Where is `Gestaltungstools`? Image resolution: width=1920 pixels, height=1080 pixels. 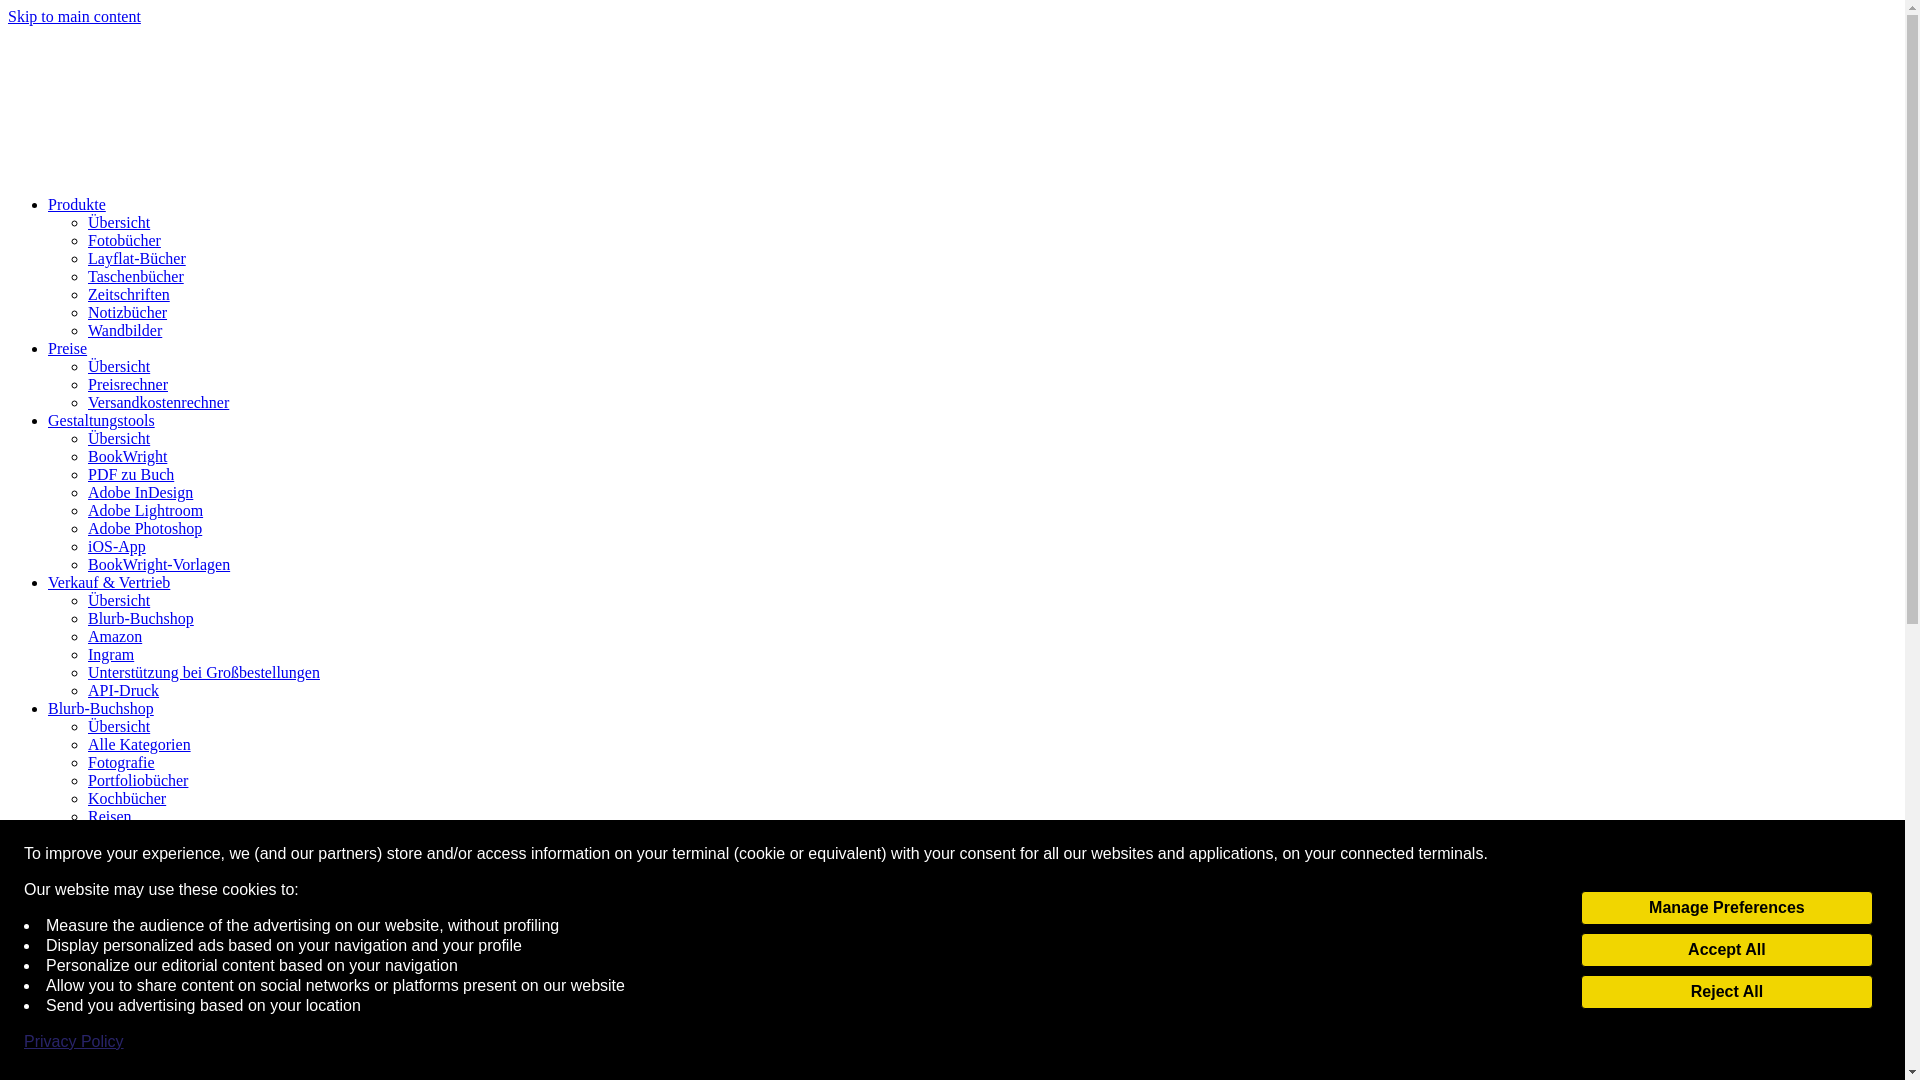 Gestaltungstools is located at coordinates (102, 420).